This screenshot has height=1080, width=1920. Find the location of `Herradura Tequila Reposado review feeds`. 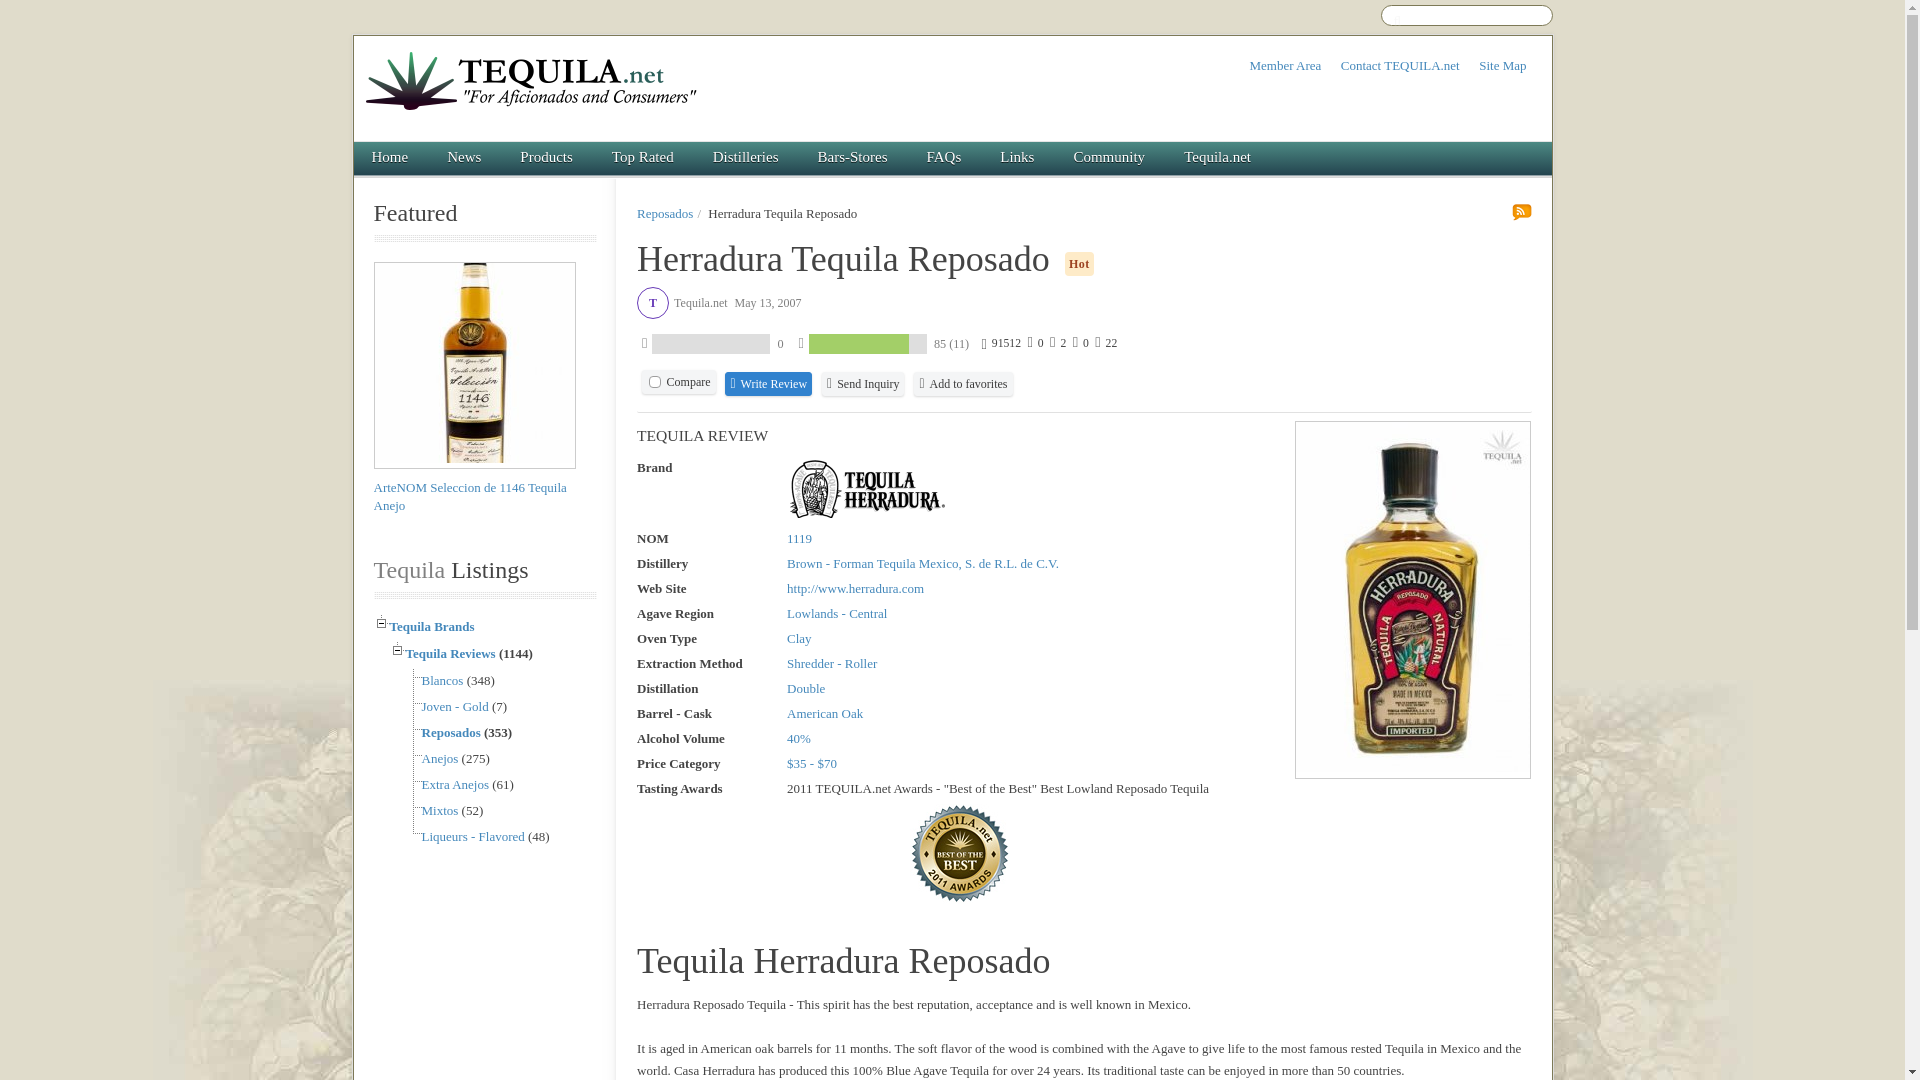

Herradura Tequila Reposado review feeds is located at coordinates (1522, 214).